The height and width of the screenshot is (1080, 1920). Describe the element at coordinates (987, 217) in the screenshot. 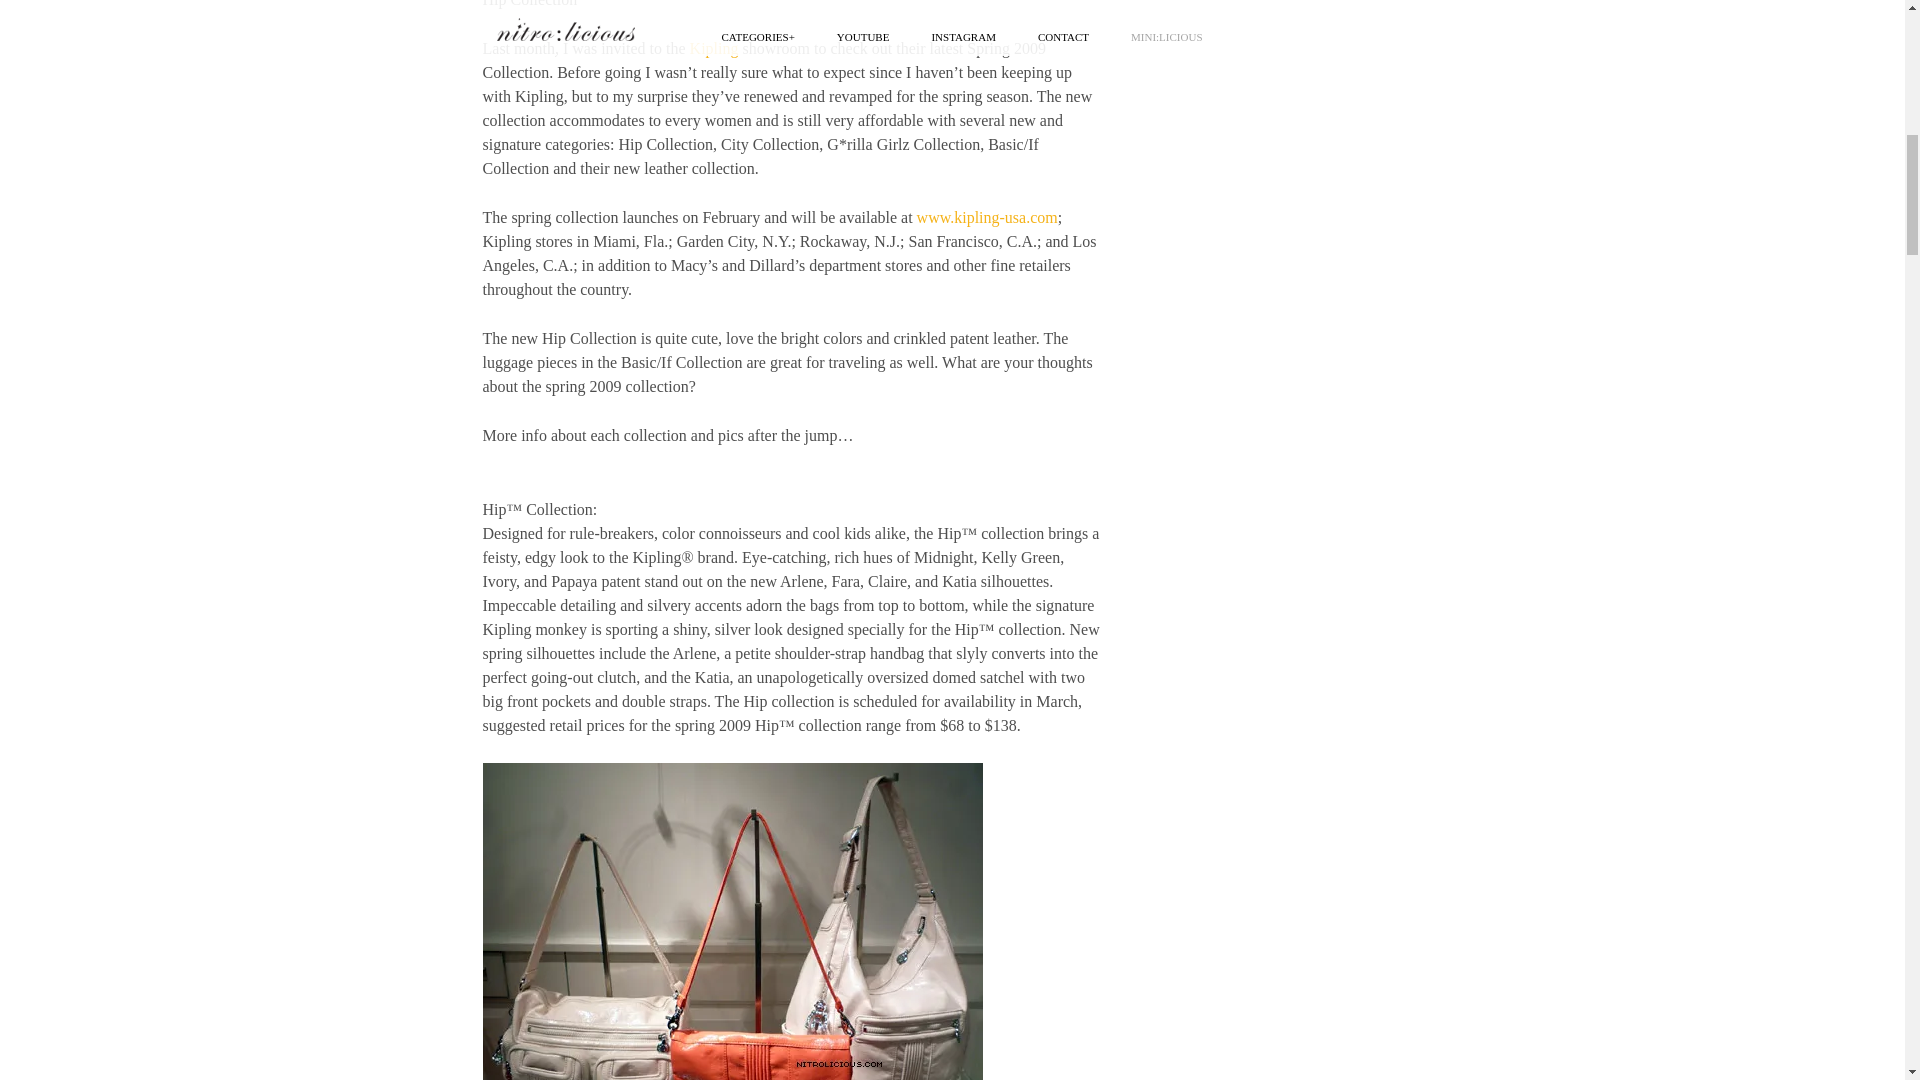

I see `www.kipling-usa.com` at that location.